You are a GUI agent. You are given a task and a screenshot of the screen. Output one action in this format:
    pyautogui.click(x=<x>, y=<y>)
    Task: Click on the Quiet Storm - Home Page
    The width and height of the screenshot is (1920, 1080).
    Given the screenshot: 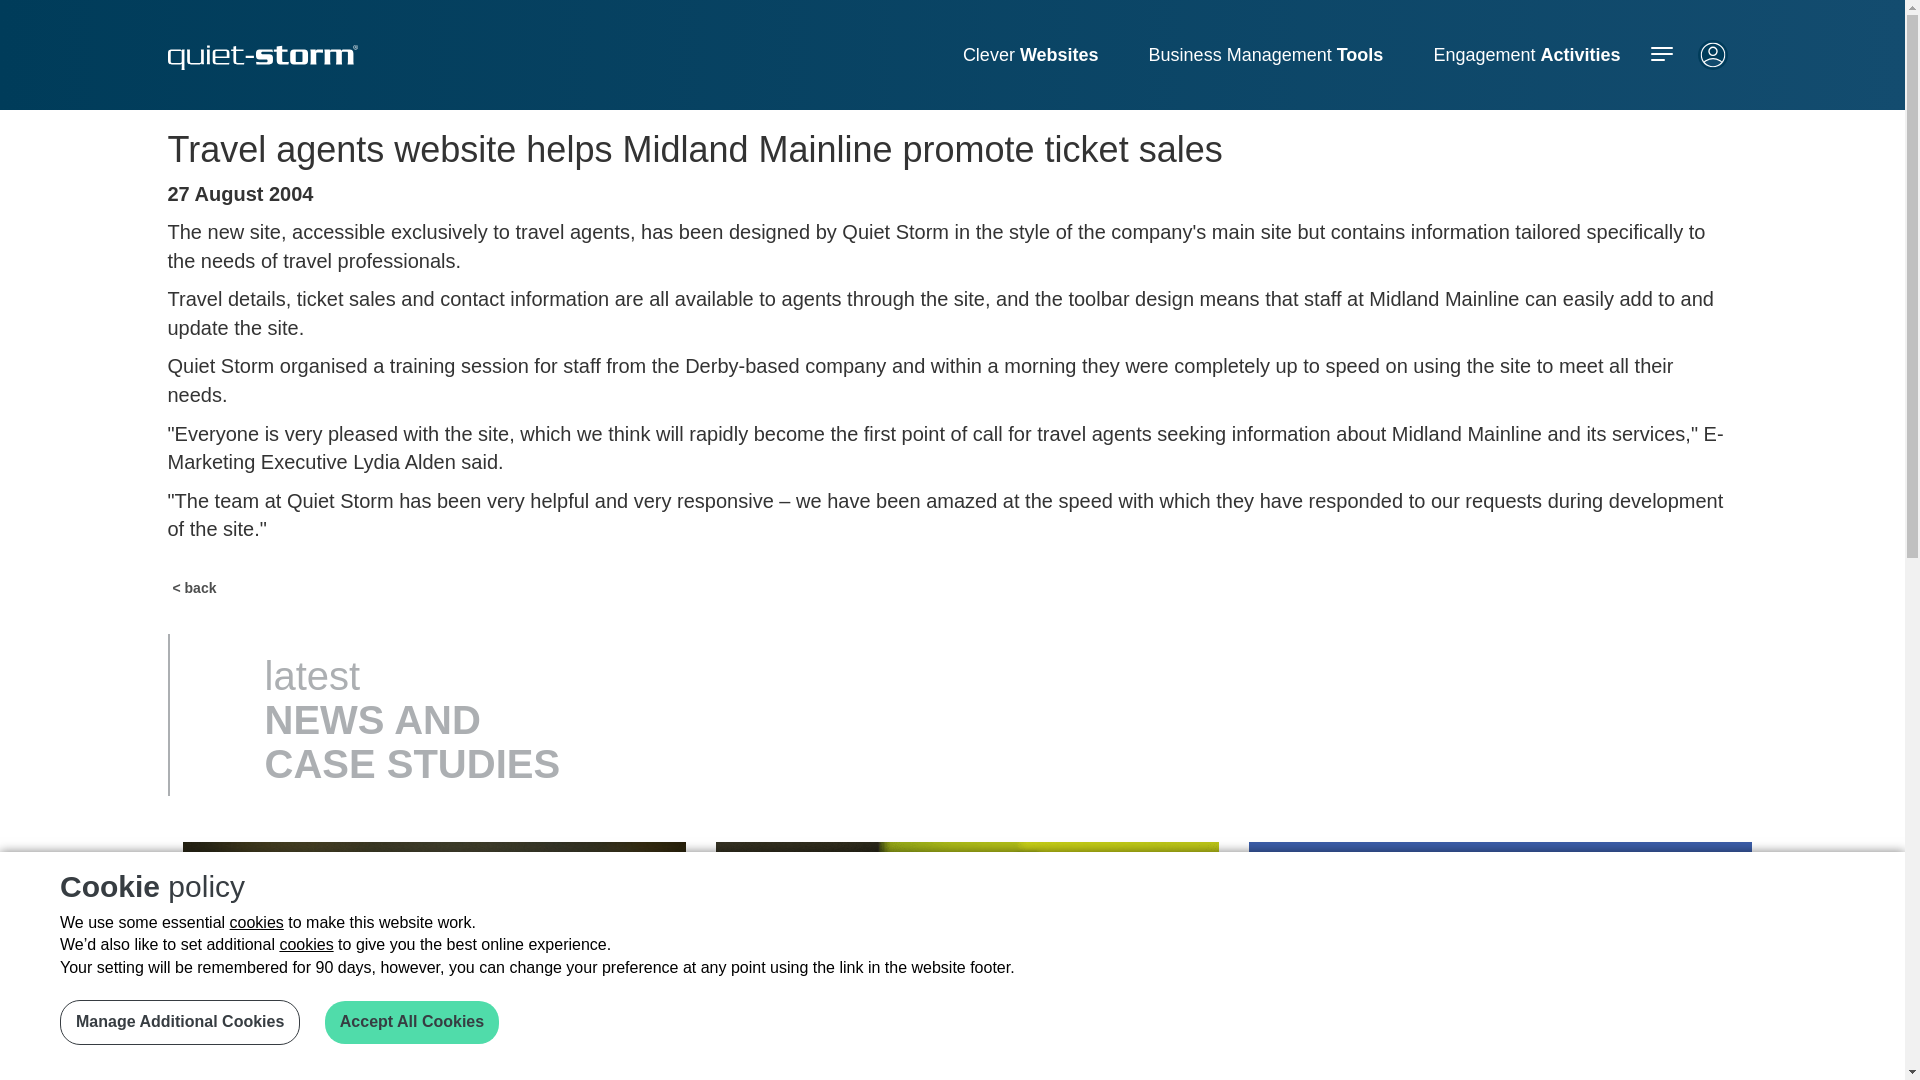 What is the action you would take?
    pyautogui.click(x=262, y=58)
    